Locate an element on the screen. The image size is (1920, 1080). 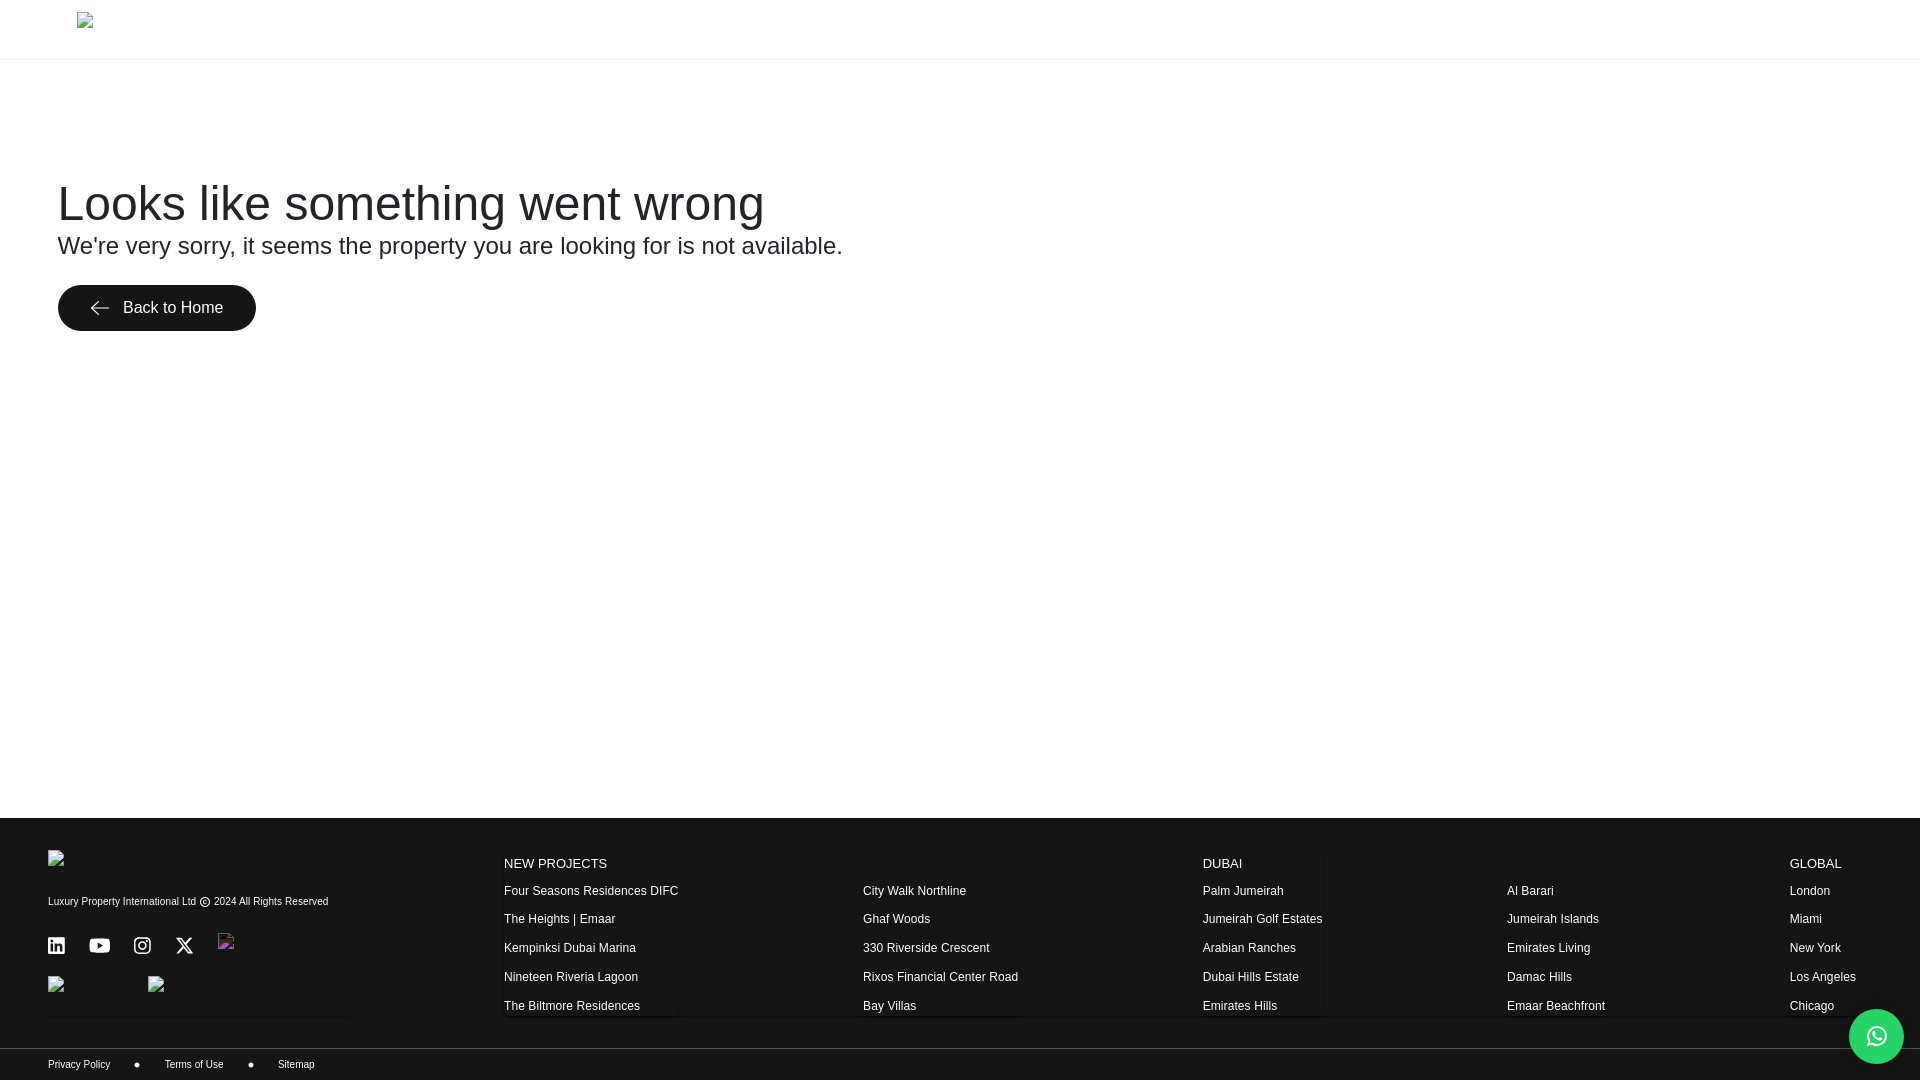
Privacy Policy is located at coordinates (78, 1064).